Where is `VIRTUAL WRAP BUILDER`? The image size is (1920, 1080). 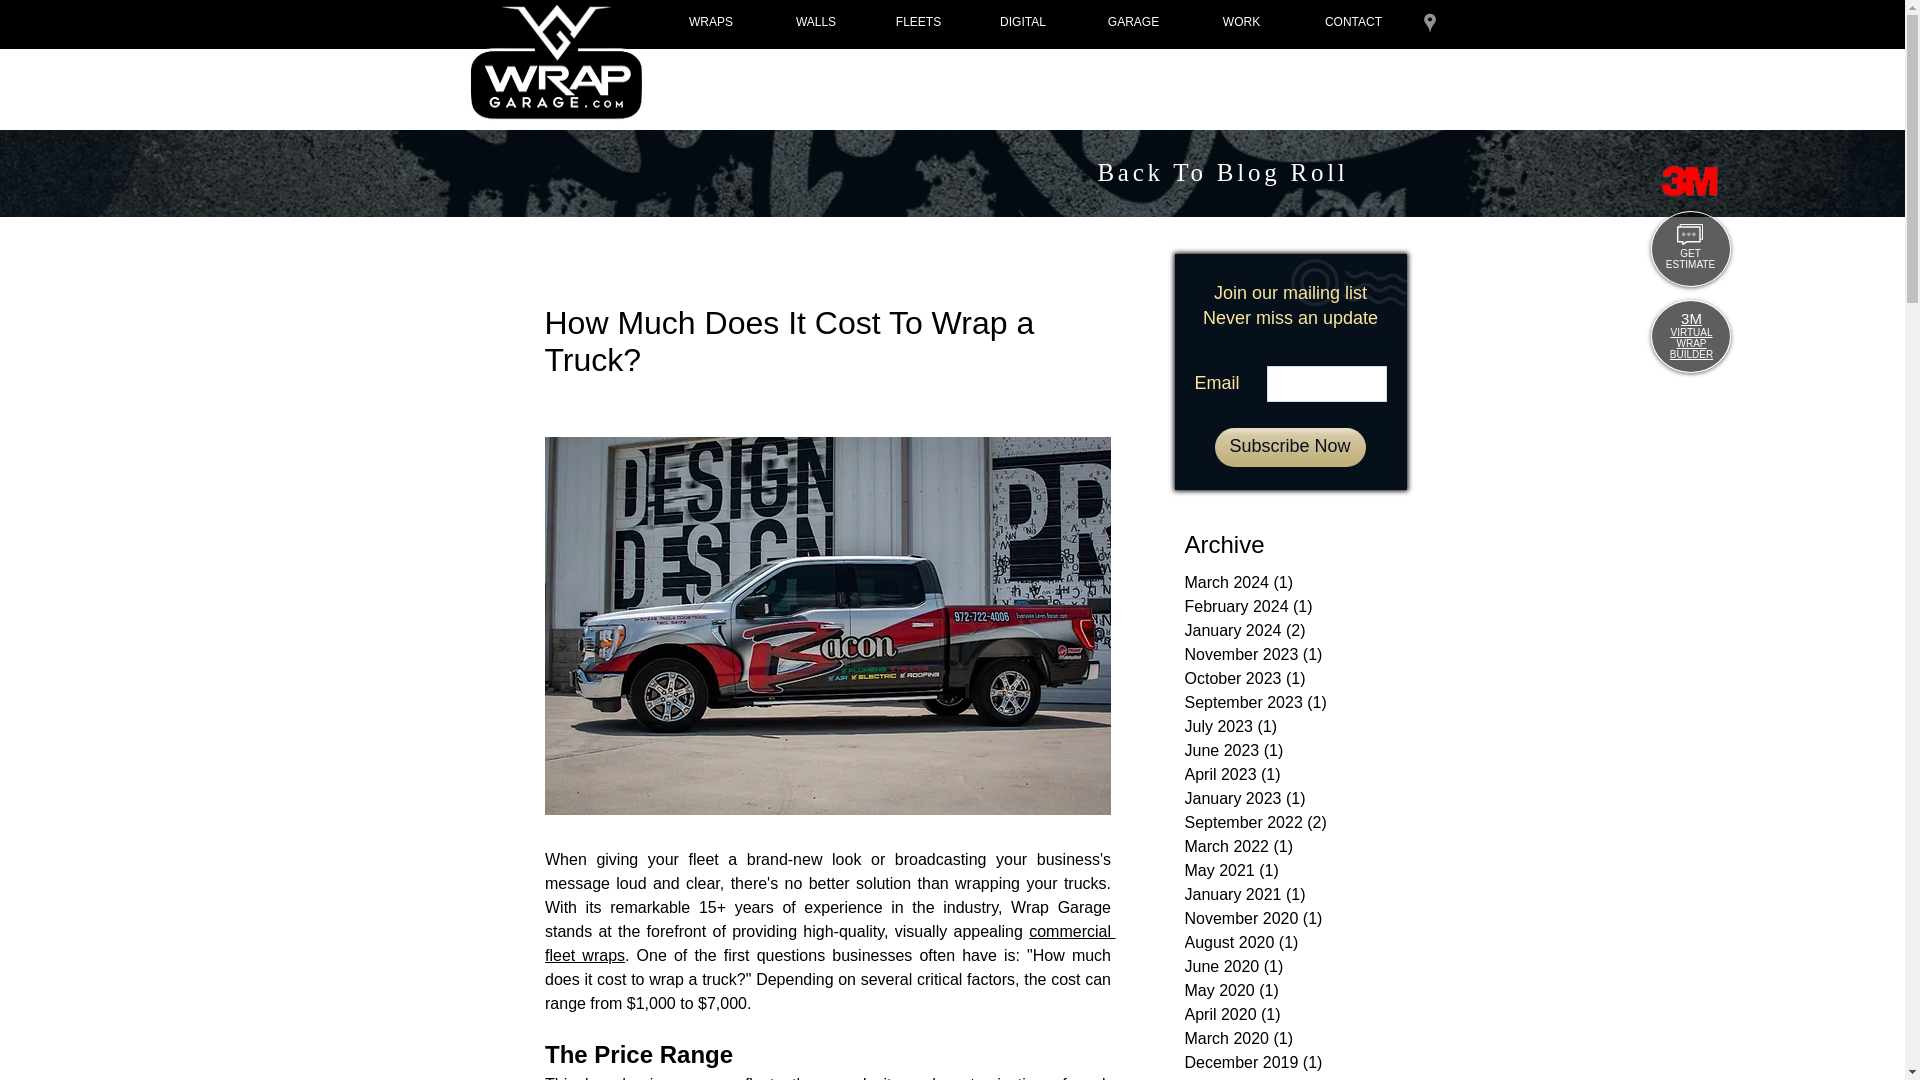
VIRTUAL WRAP BUILDER is located at coordinates (1691, 343).